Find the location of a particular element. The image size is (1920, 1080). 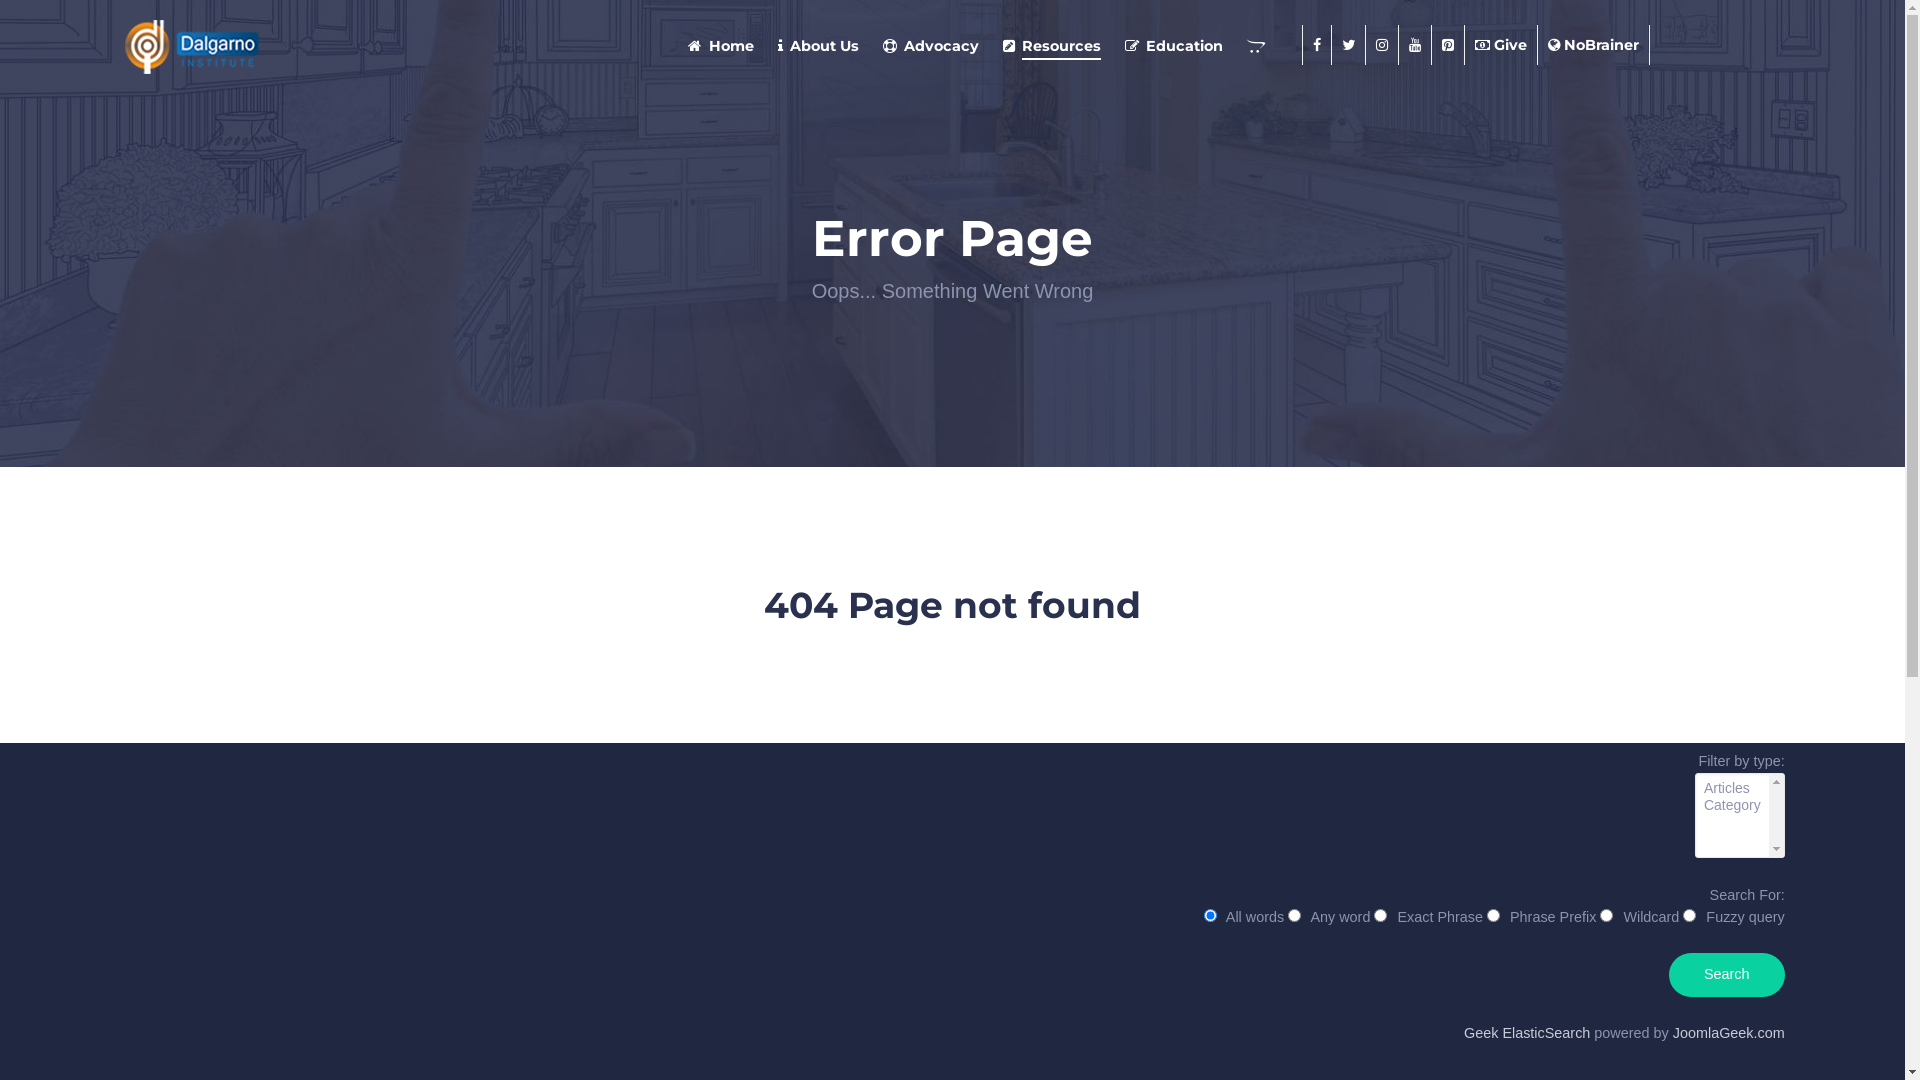

Give is located at coordinates (1502, 45).